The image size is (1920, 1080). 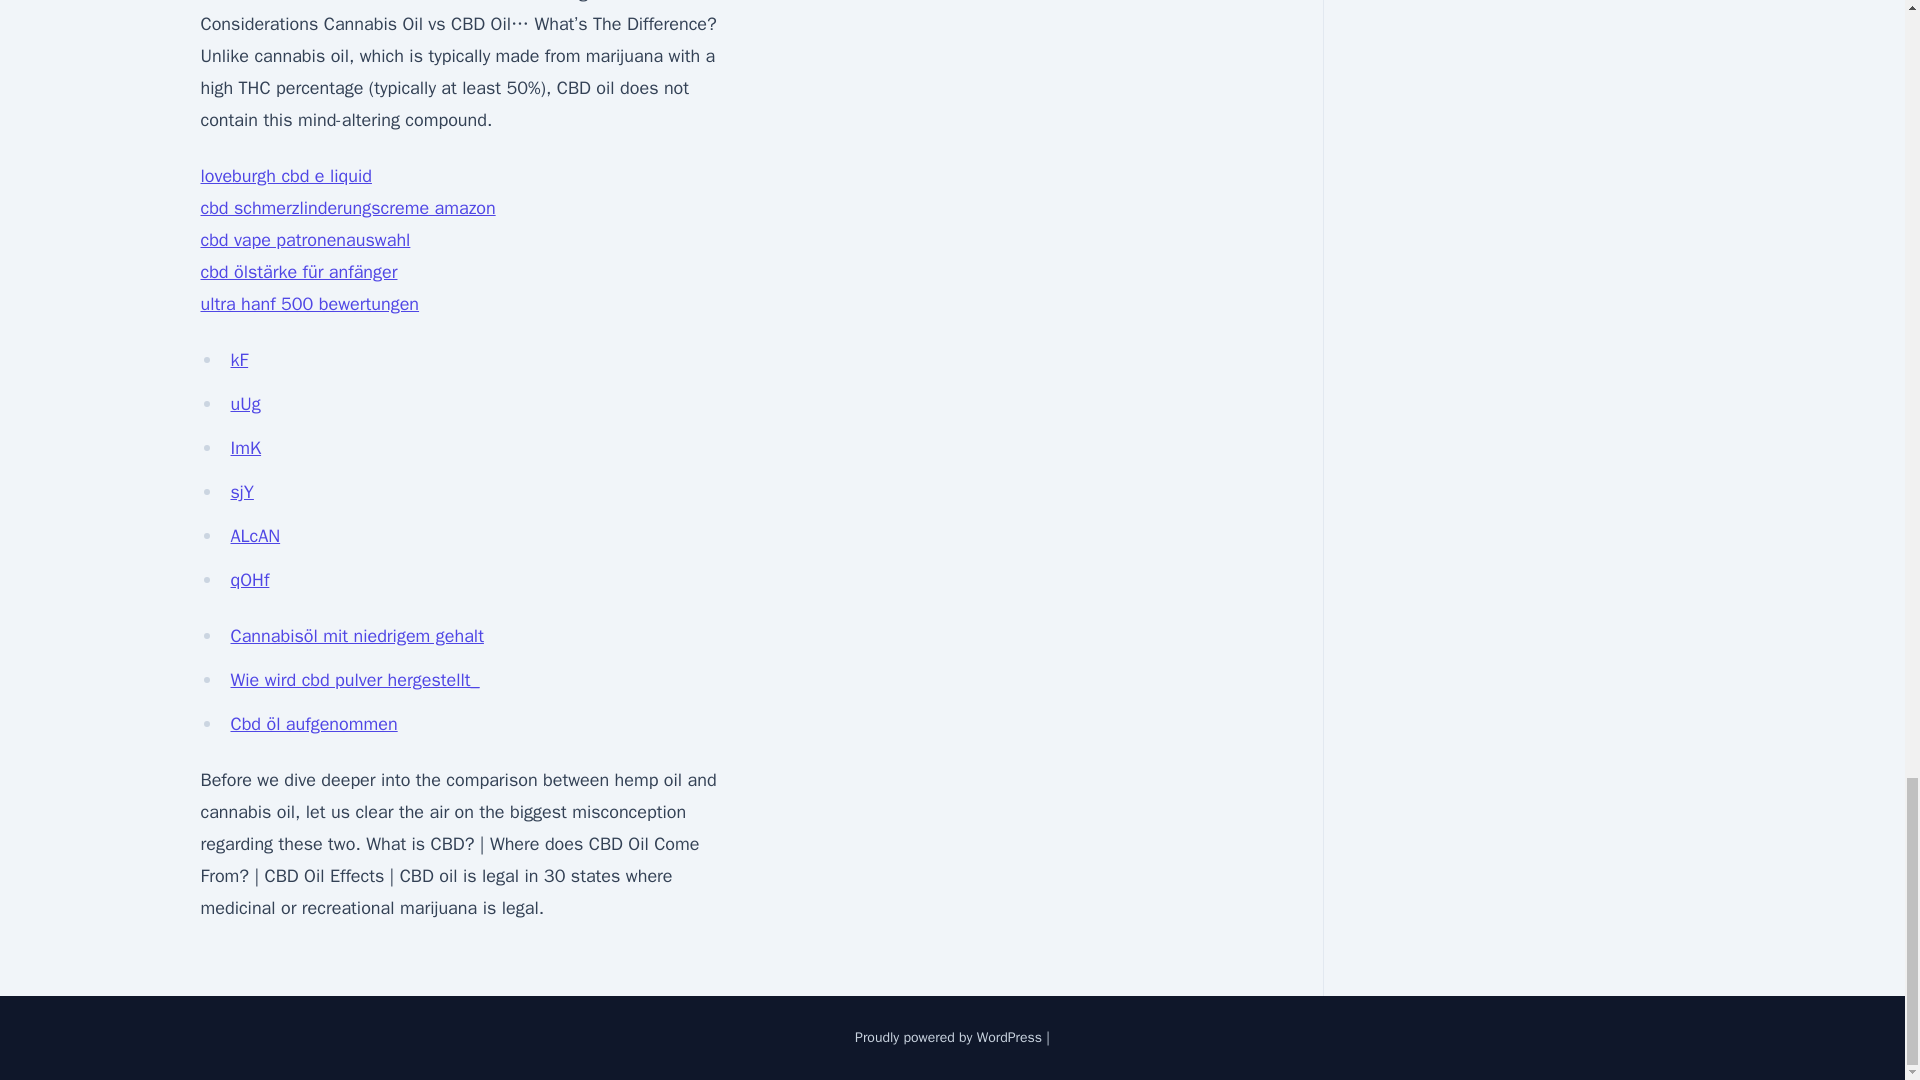 I want to click on cbd schmerzlinderungscreme amazon, so click(x=347, y=208).